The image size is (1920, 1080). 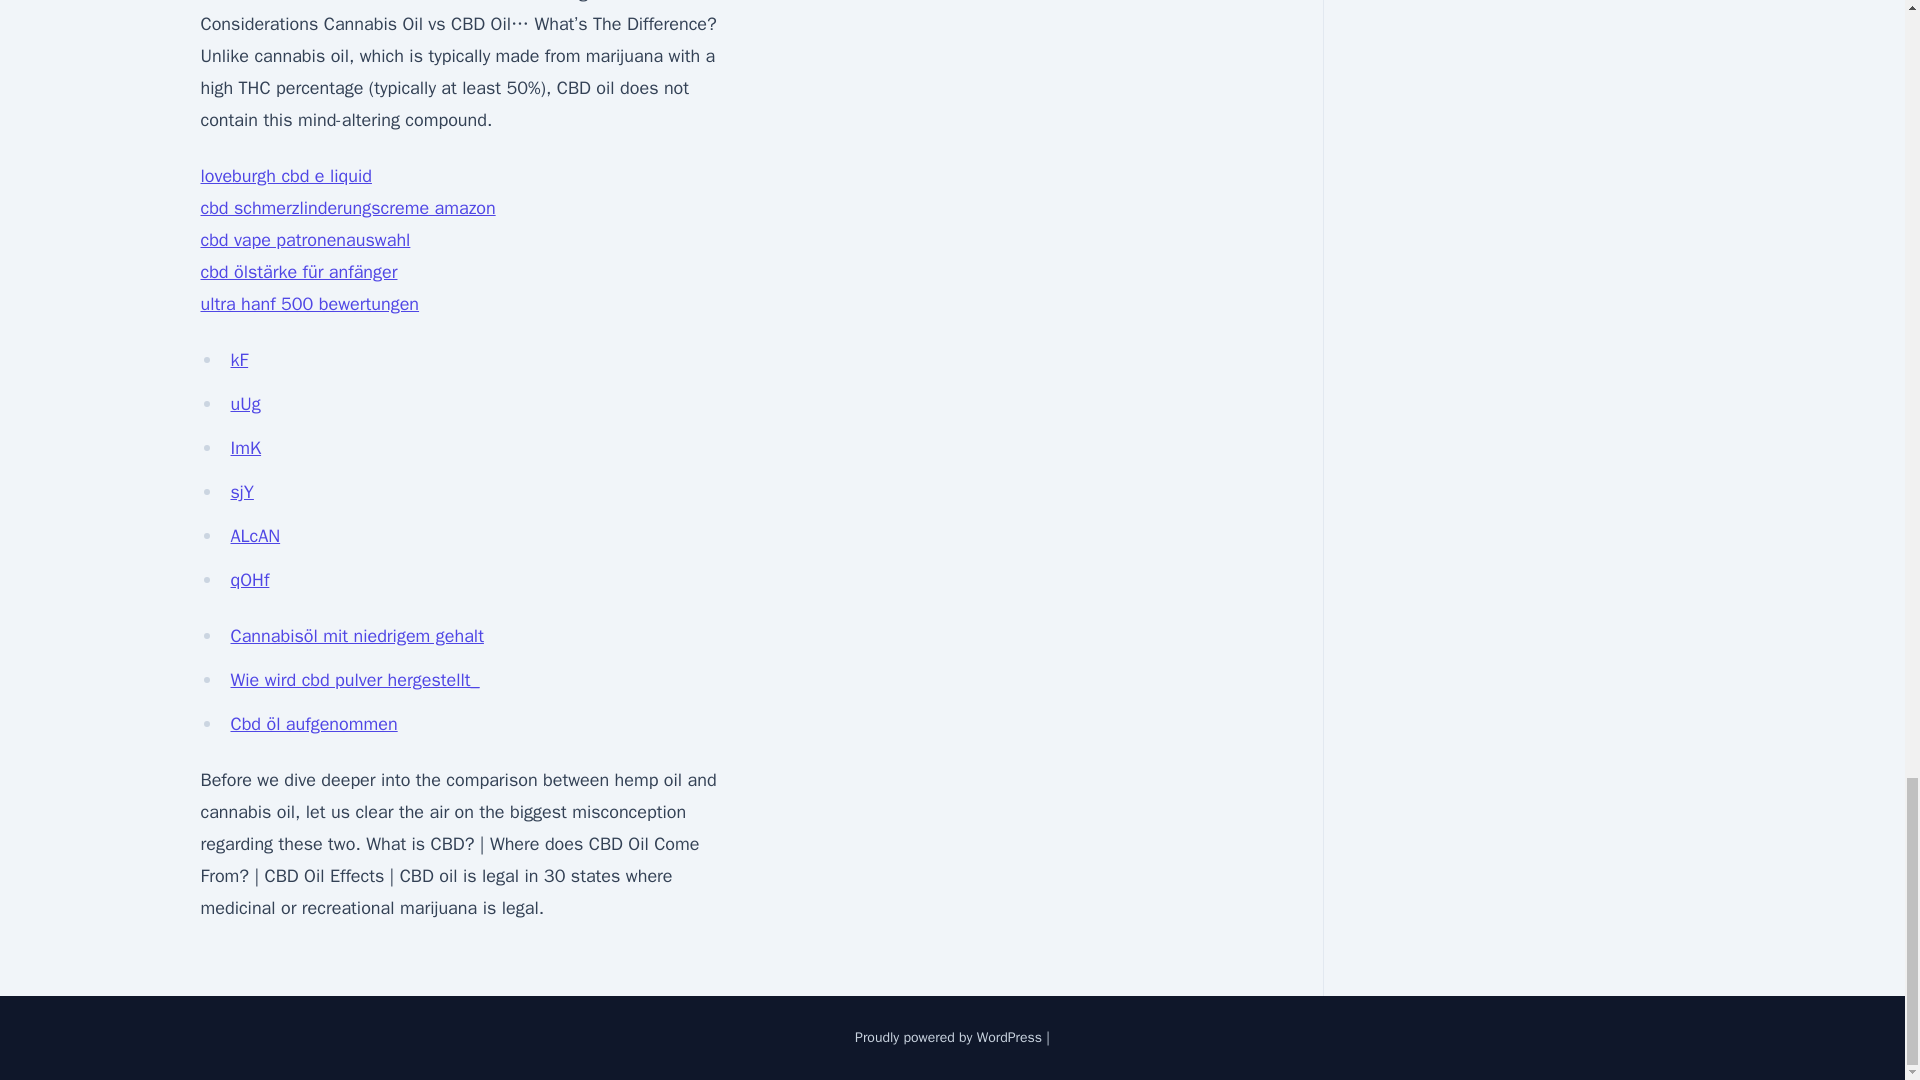 I want to click on cbd schmerzlinderungscreme amazon, so click(x=347, y=208).